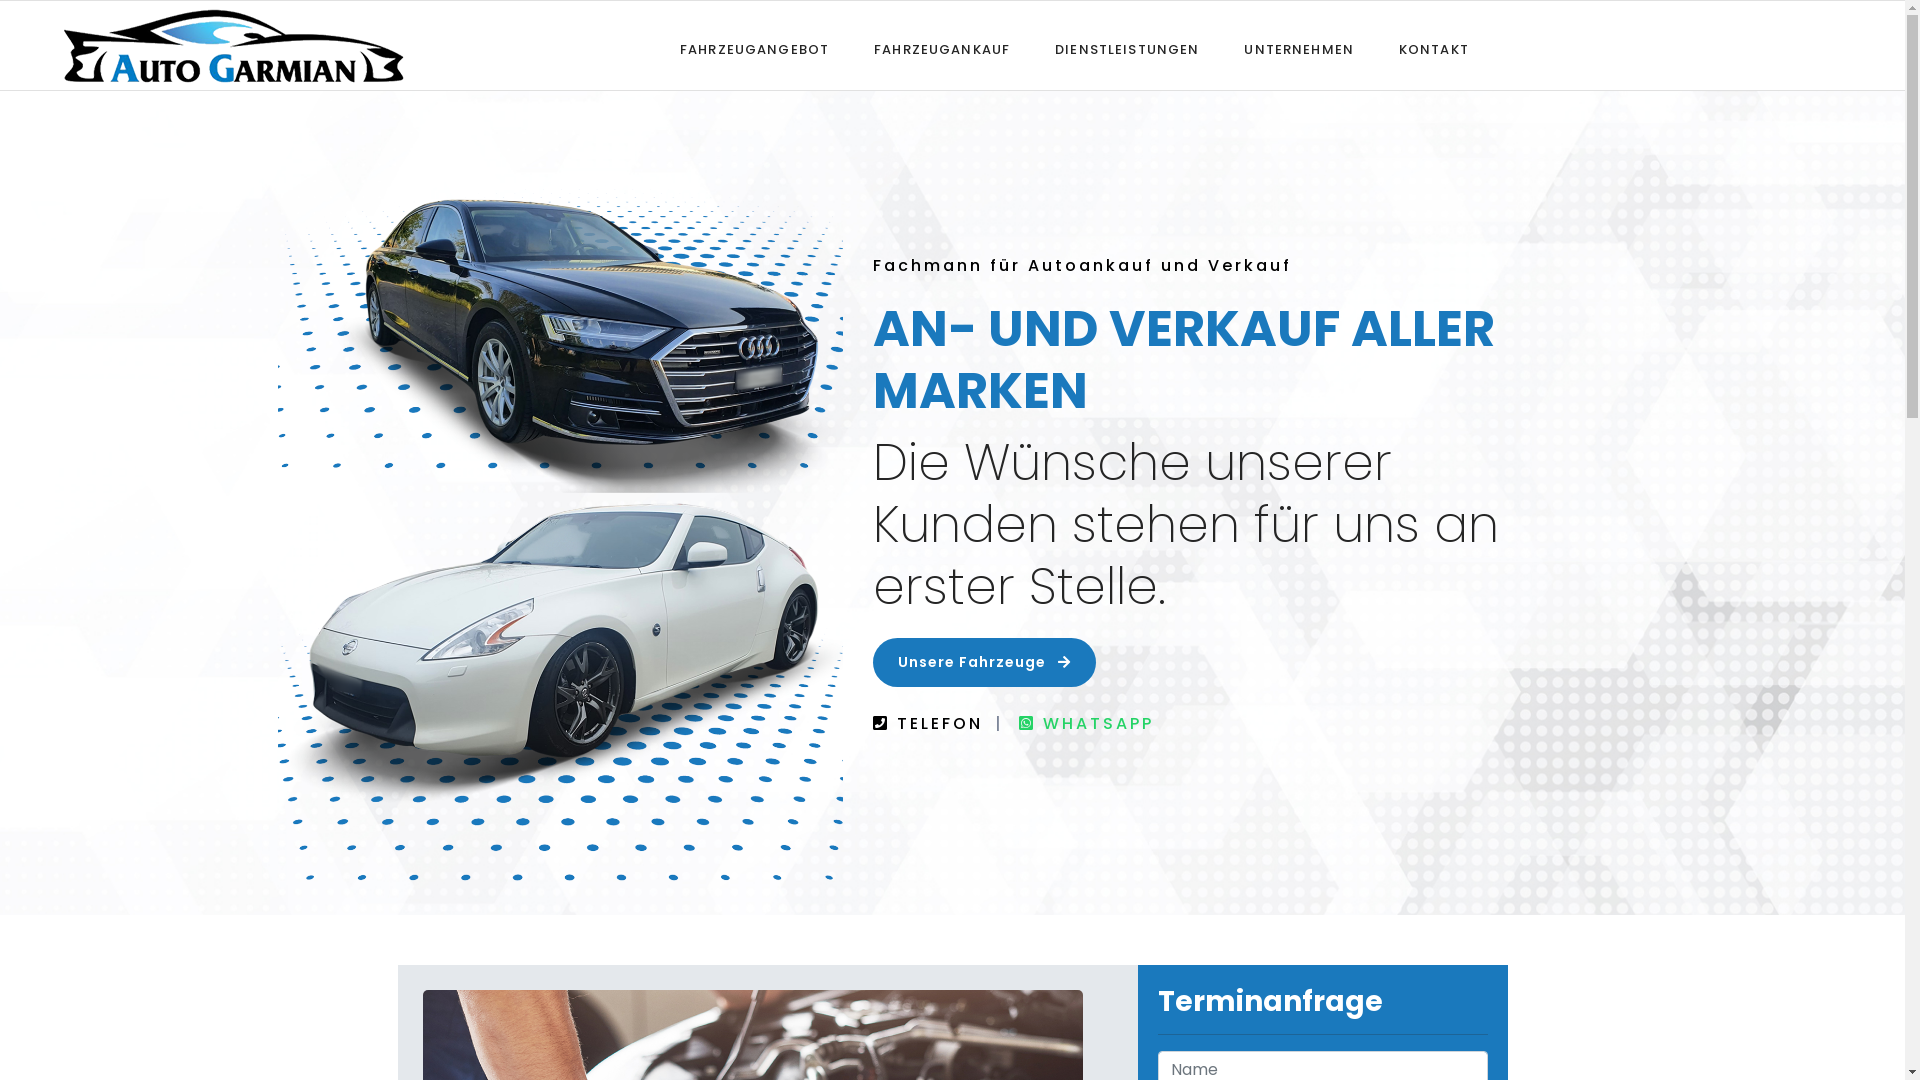 This screenshot has width=1920, height=1080. What do you see at coordinates (1434, 50) in the screenshot?
I see `KONTAKT` at bounding box center [1434, 50].